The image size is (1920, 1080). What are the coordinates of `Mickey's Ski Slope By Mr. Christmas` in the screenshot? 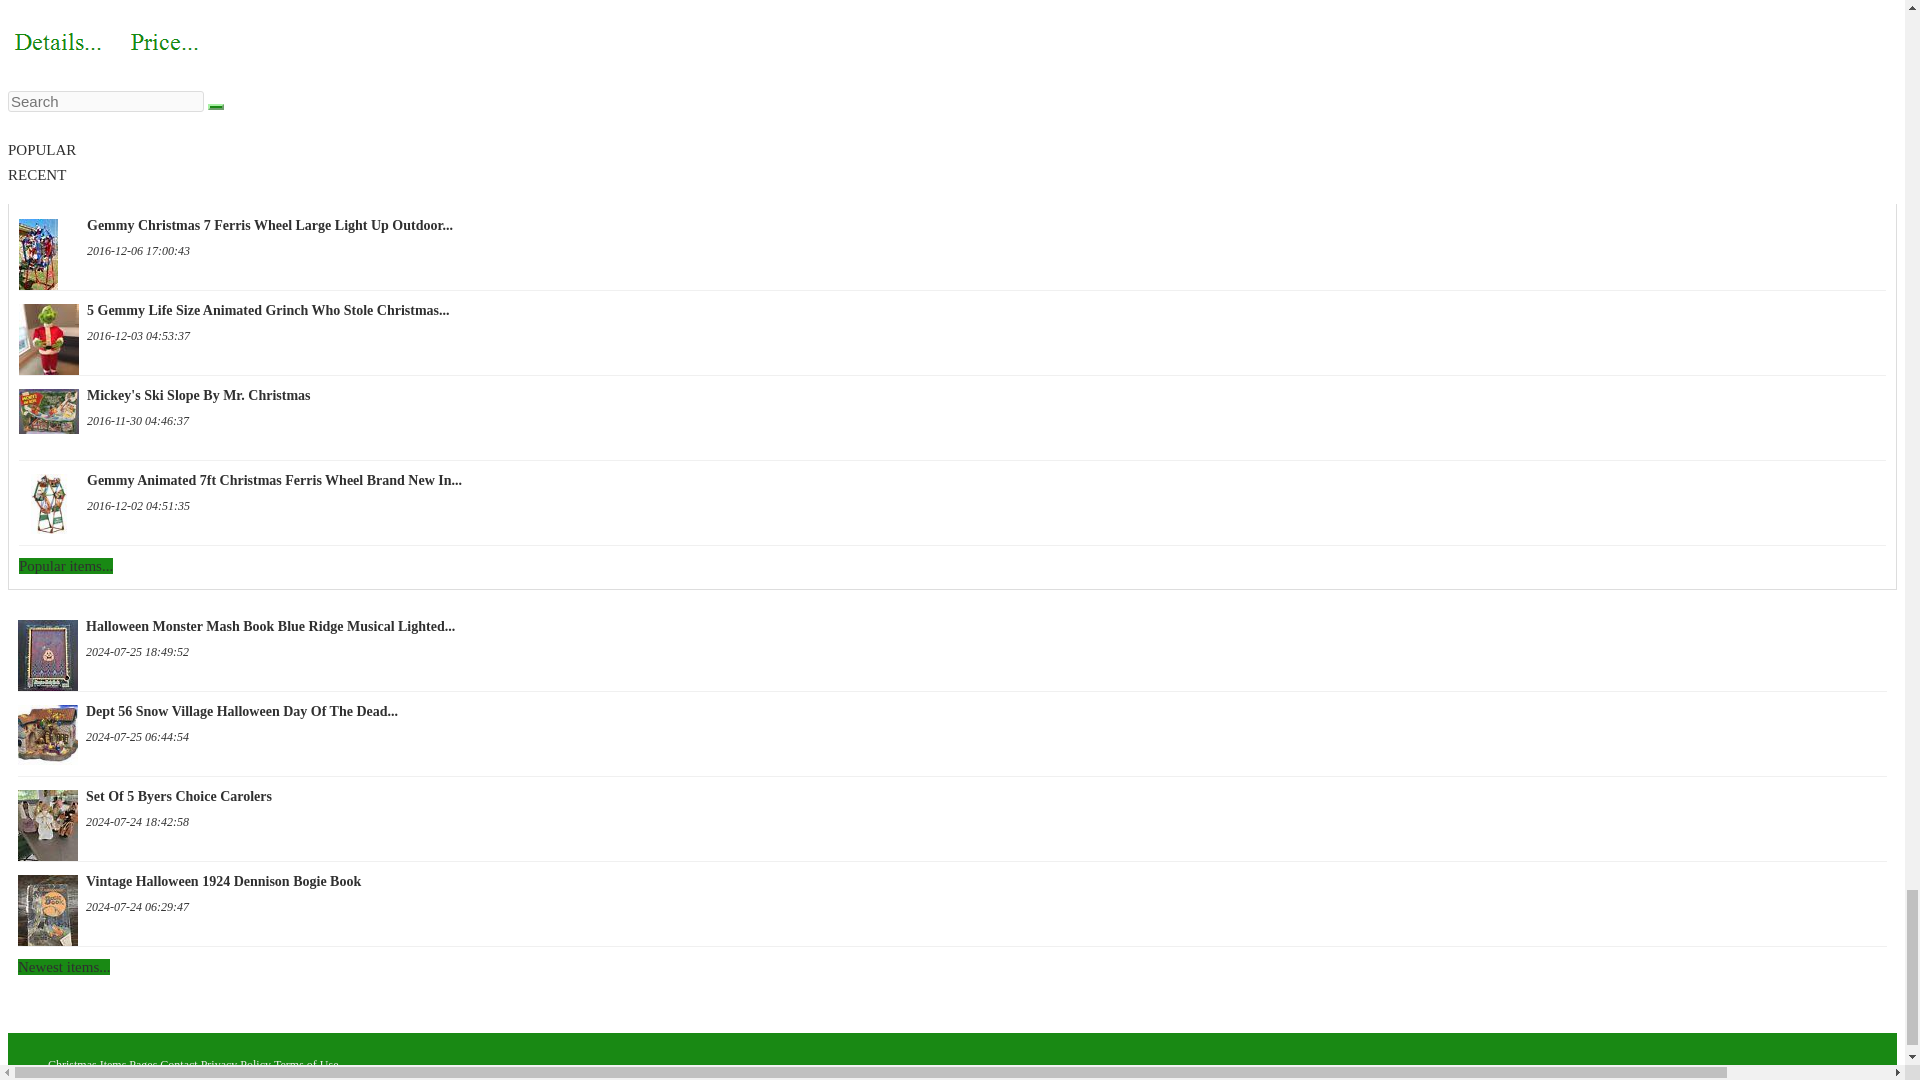 It's located at (48, 416).